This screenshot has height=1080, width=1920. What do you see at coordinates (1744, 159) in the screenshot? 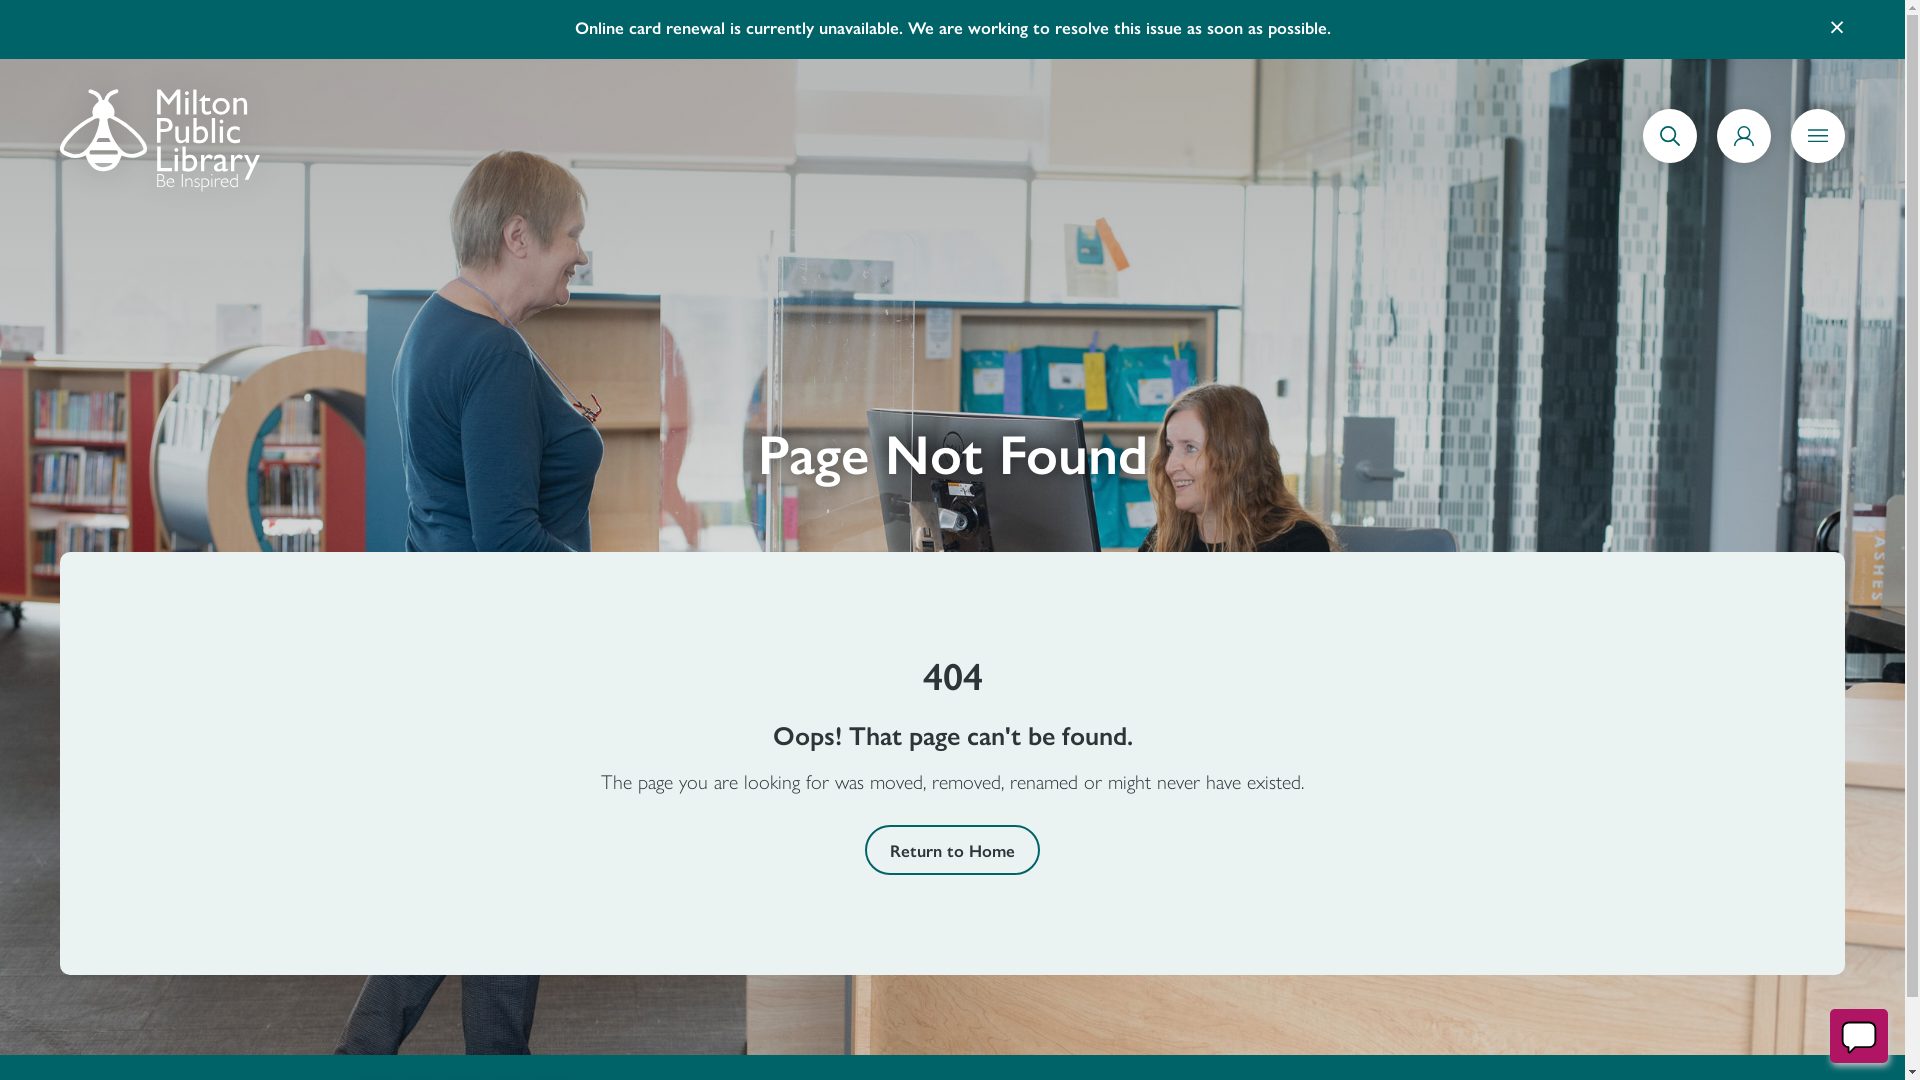
I see `MY ACCOUNT` at bounding box center [1744, 159].